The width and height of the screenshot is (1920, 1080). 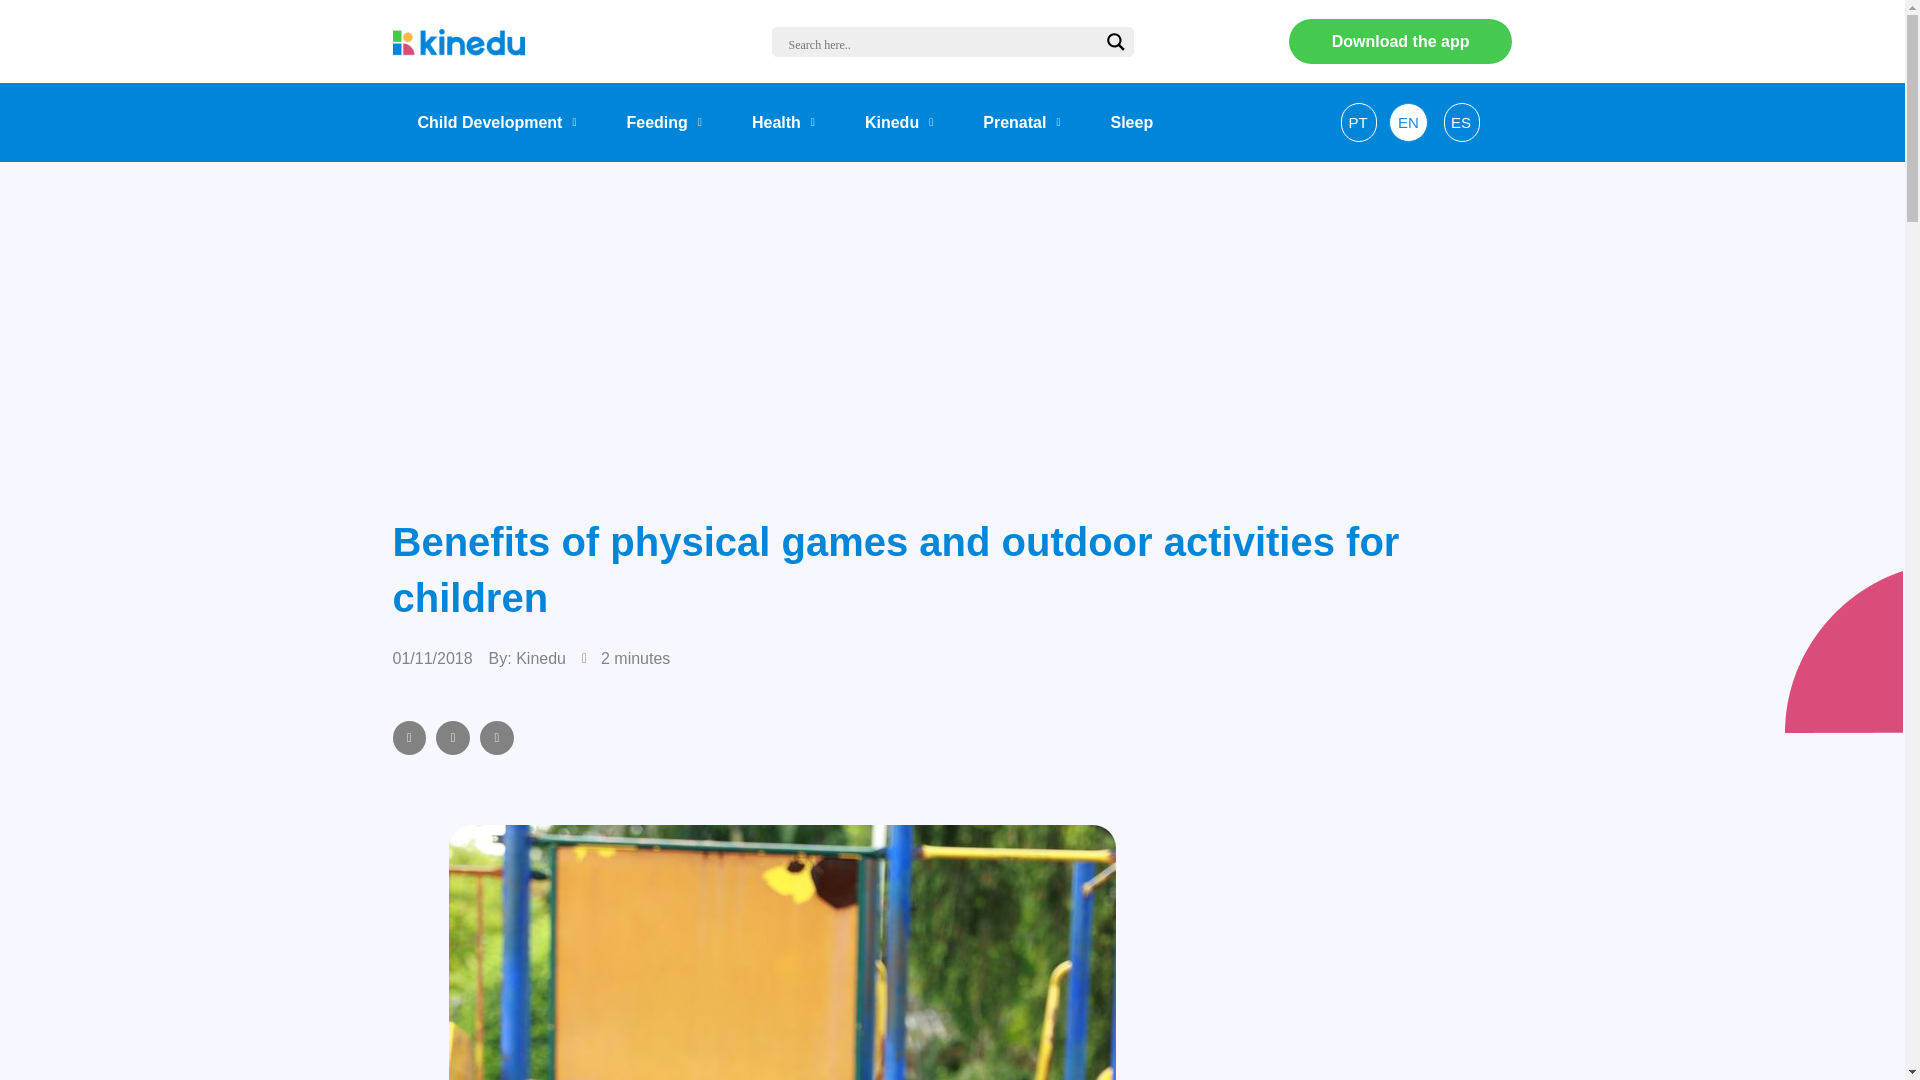 I want to click on Health, so click(x=784, y=122).